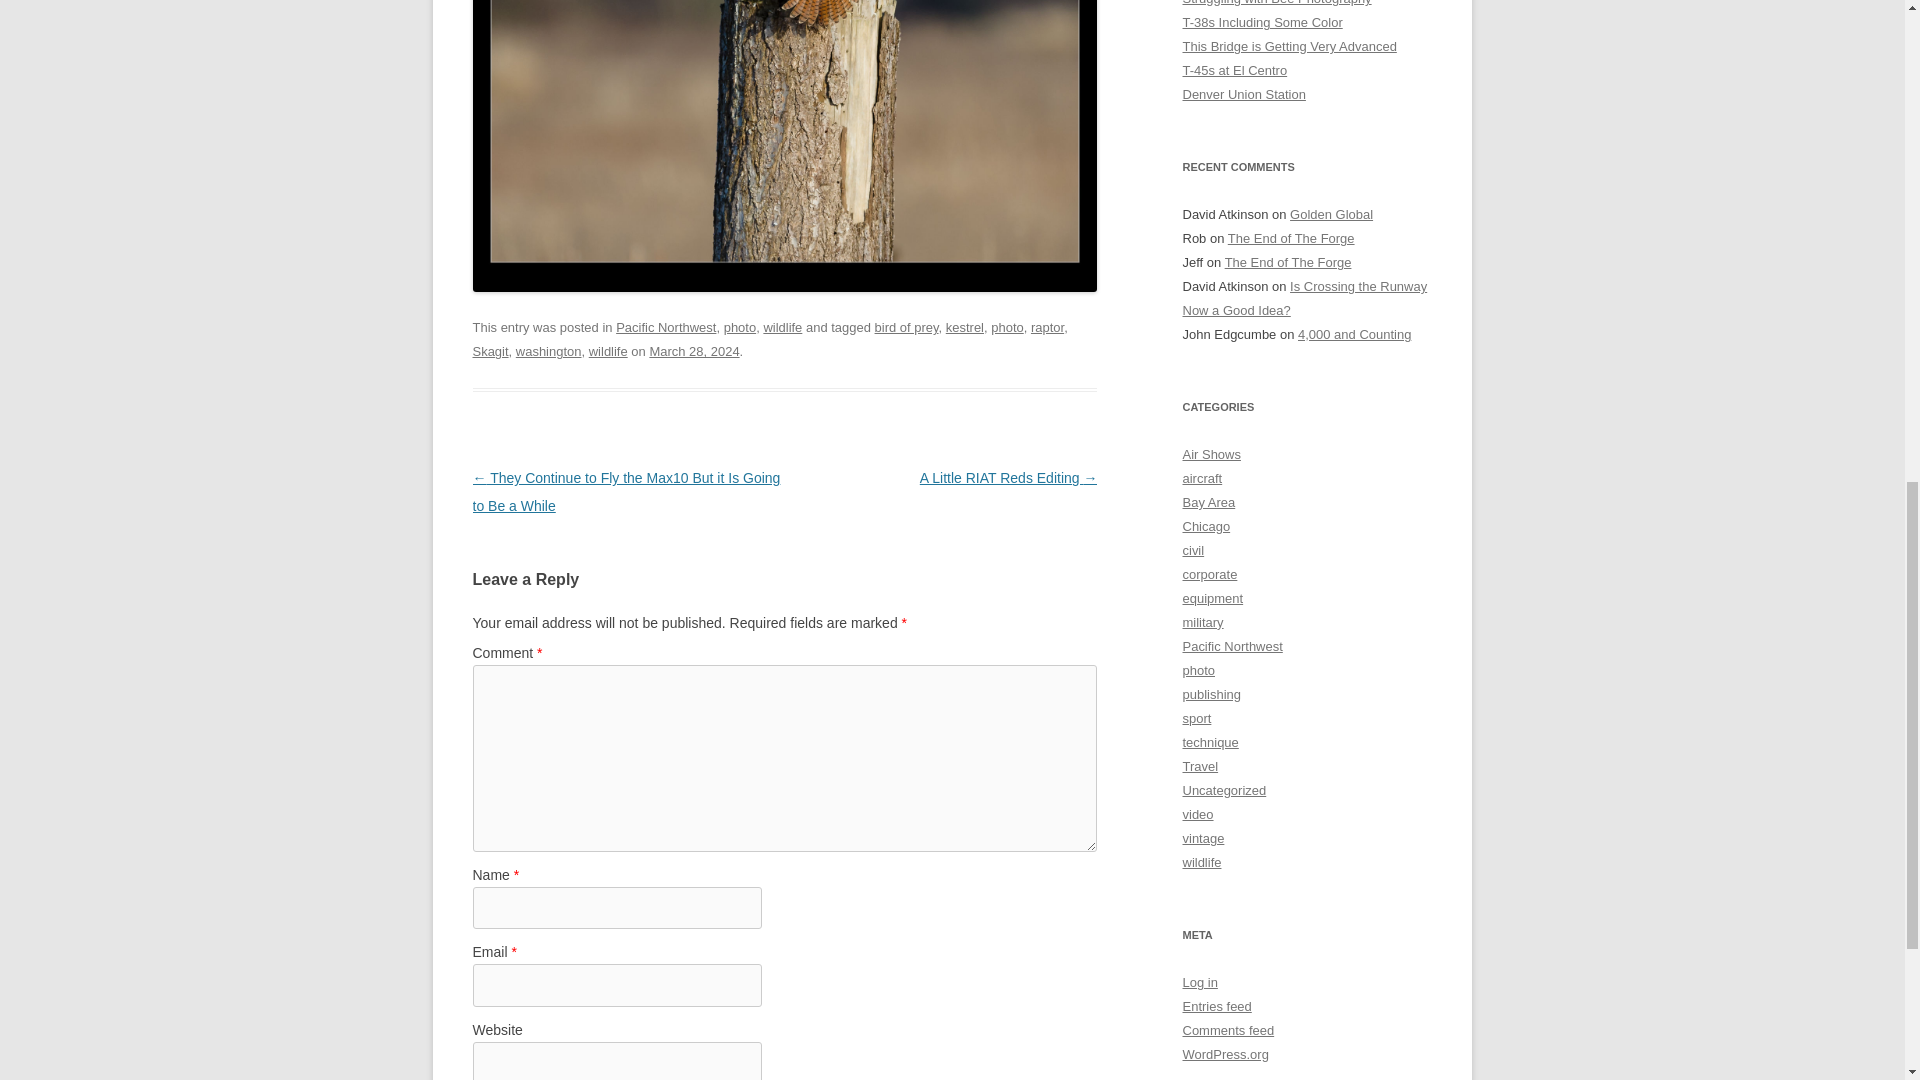 The image size is (1920, 1080). Describe the element at coordinates (782, 326) in the screenshot. I see `wildlife` at that location.